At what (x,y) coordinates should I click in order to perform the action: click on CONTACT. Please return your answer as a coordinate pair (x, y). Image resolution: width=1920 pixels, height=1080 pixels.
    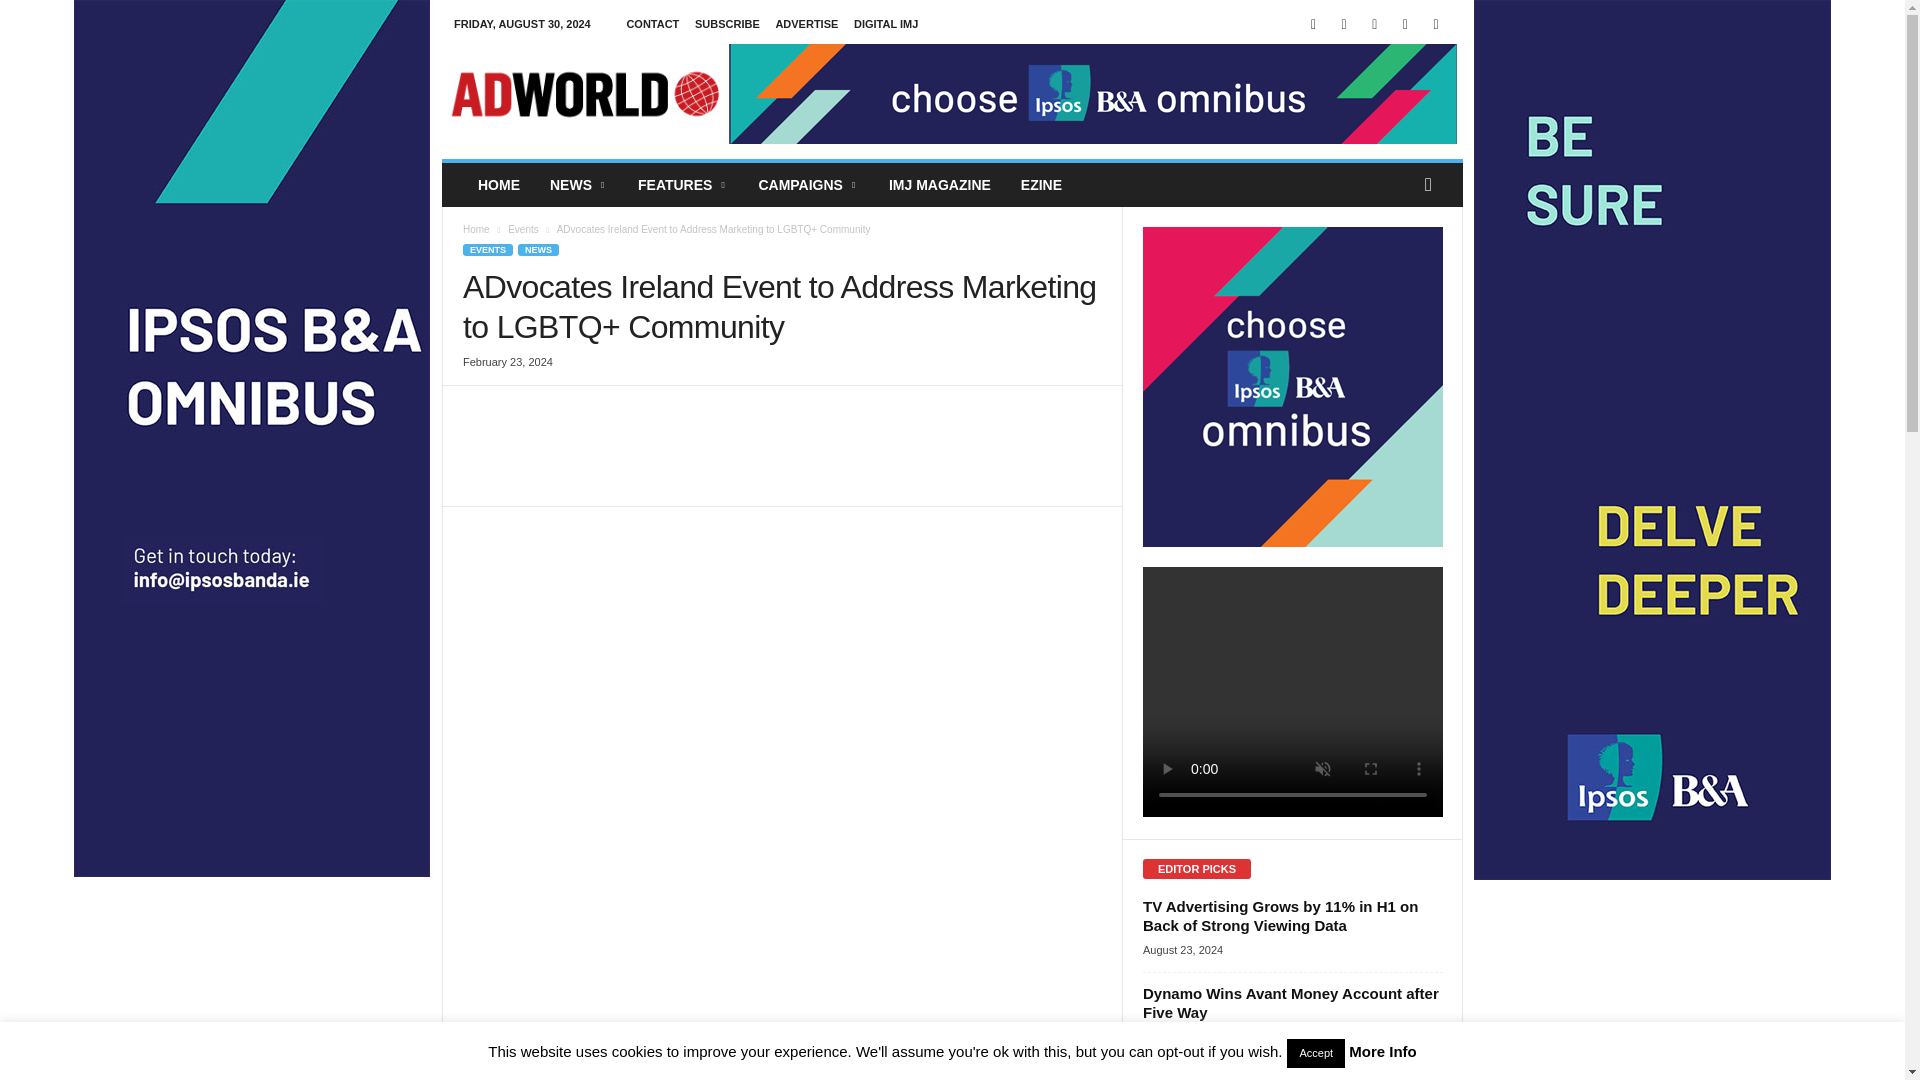
    Looking at the image, I should click on (652, 24).